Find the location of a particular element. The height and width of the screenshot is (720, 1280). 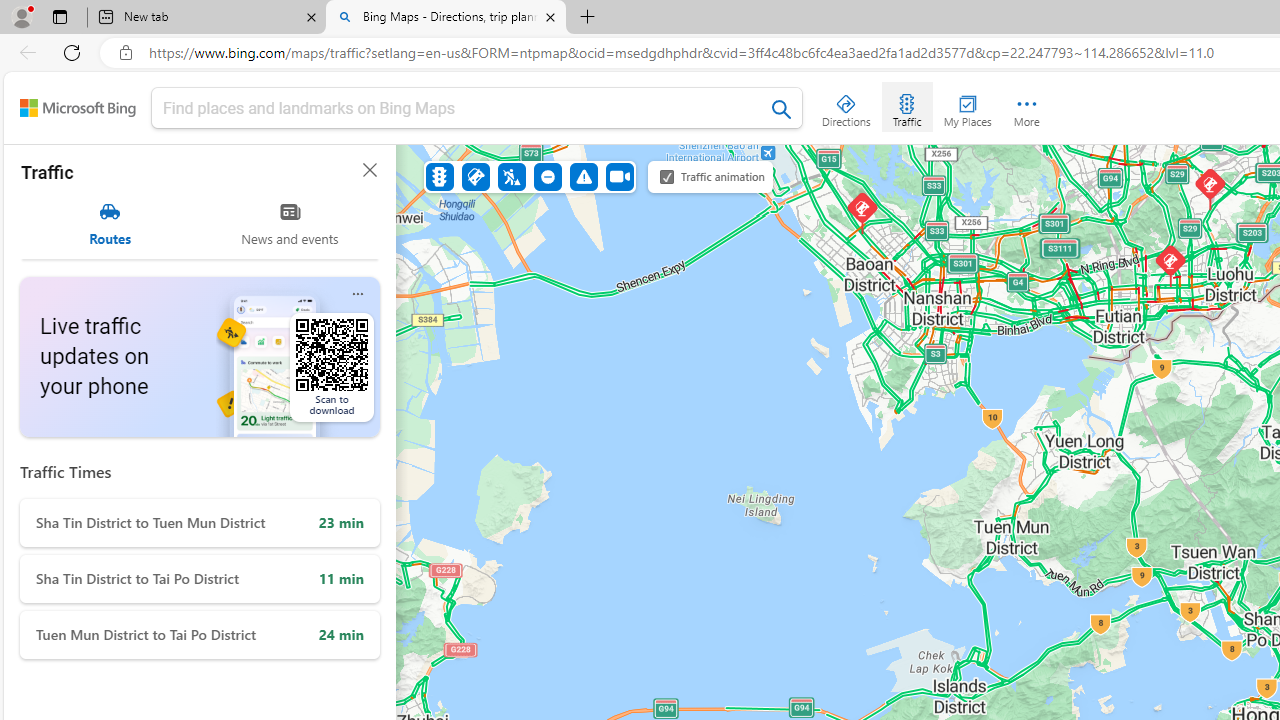

More is located at coordinates (1026, 106).